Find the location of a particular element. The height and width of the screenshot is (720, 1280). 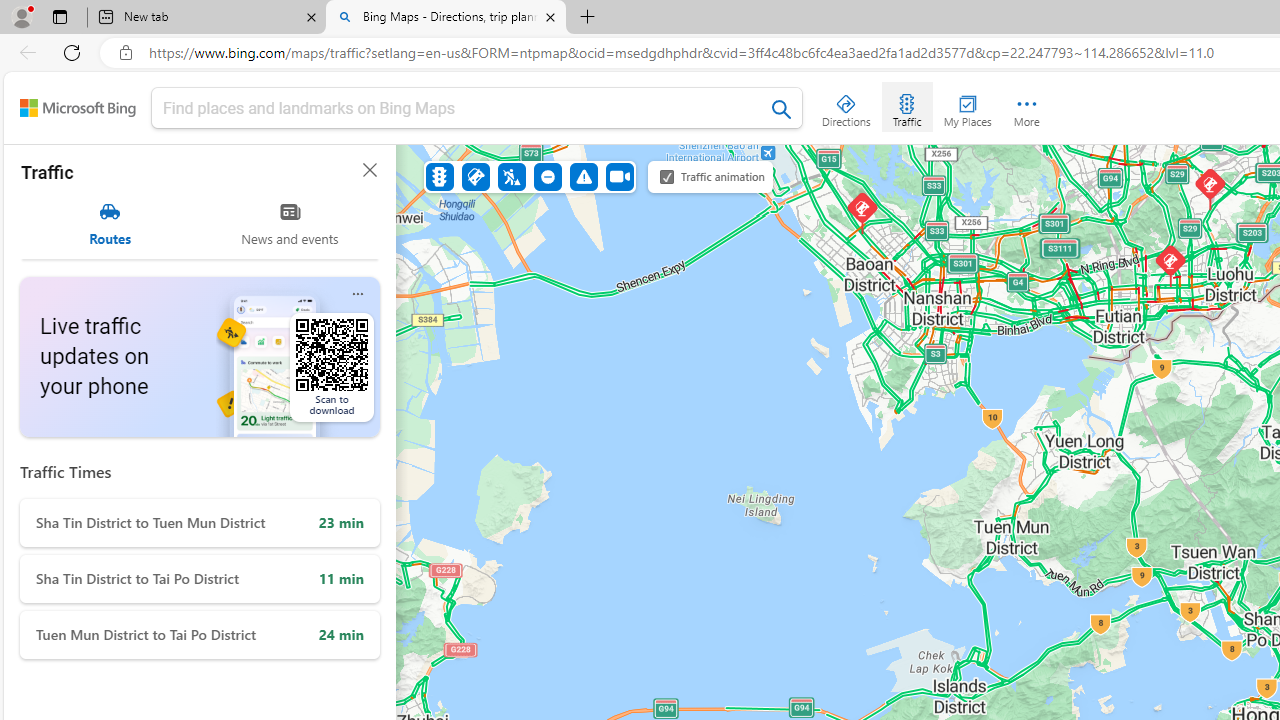

More is located at coordinates (1026, 106).